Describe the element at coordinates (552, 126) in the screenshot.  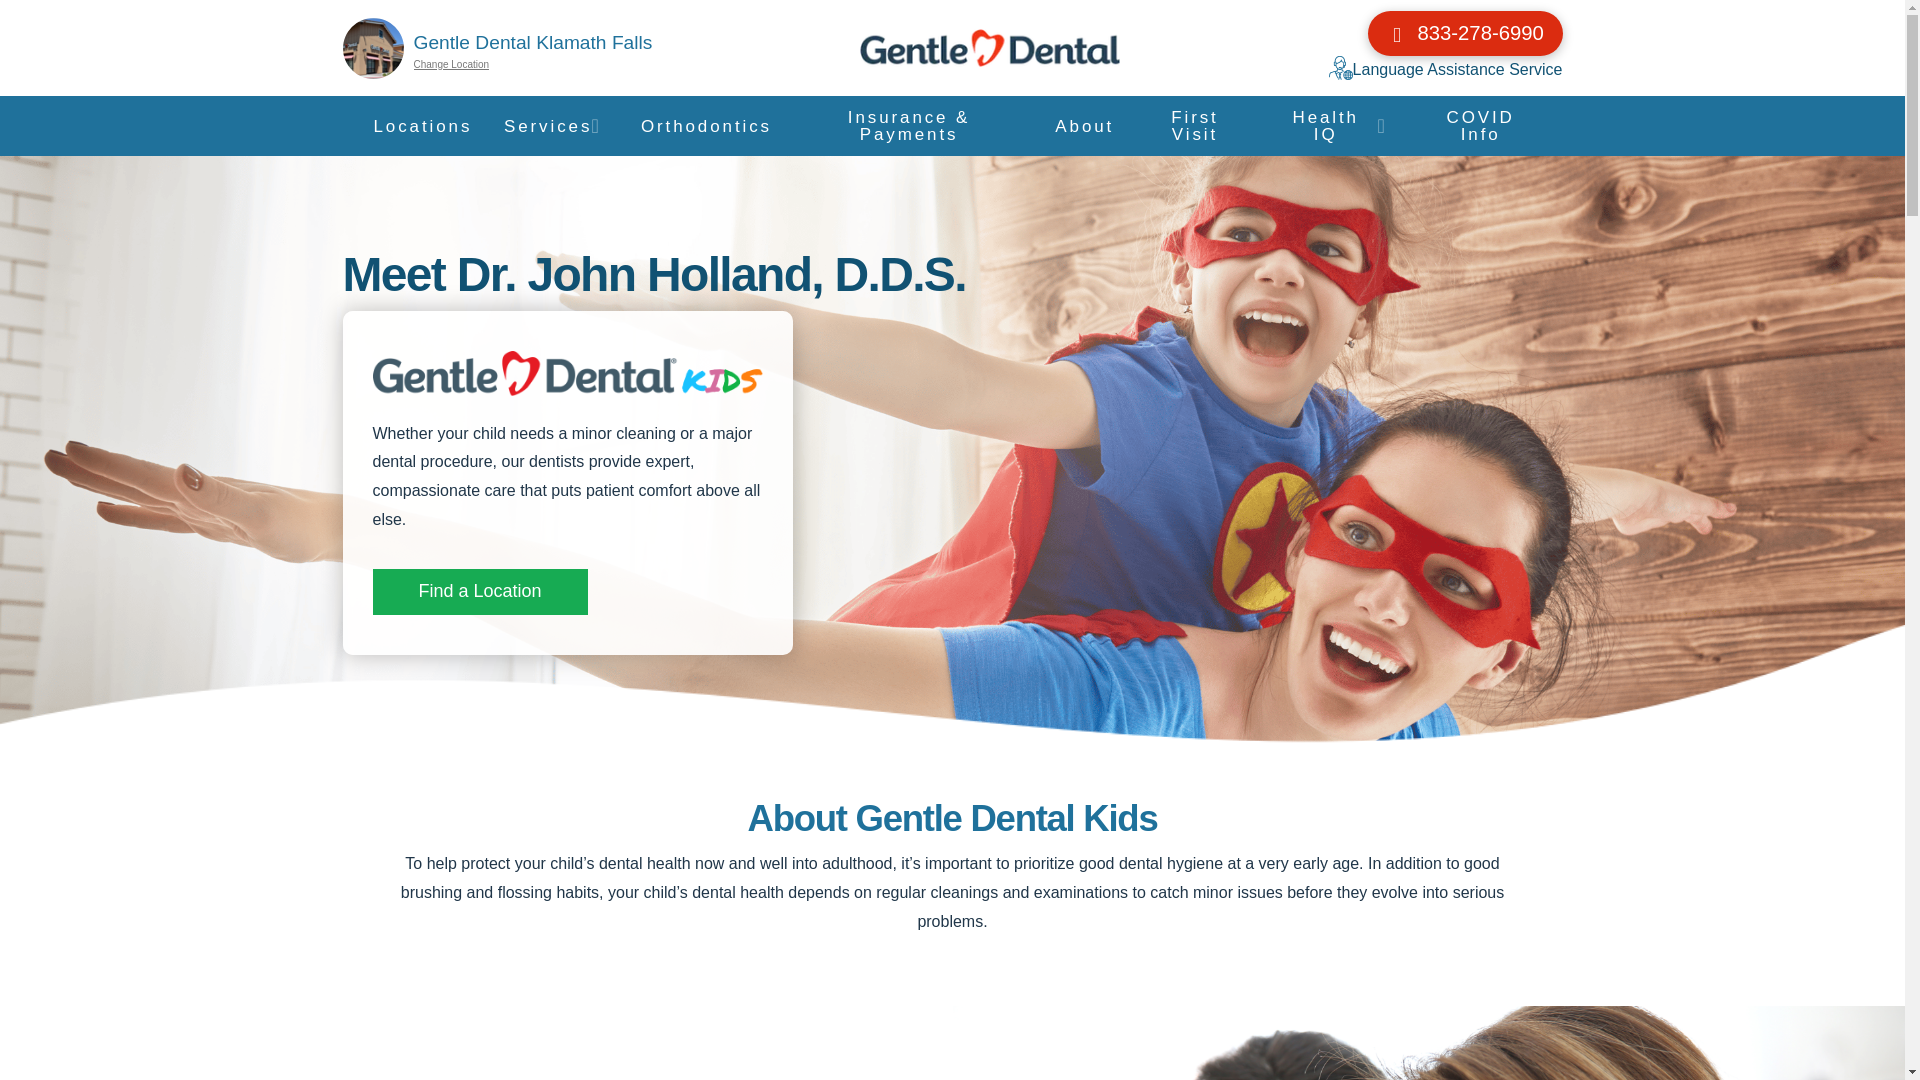
I see `Services` at that location.